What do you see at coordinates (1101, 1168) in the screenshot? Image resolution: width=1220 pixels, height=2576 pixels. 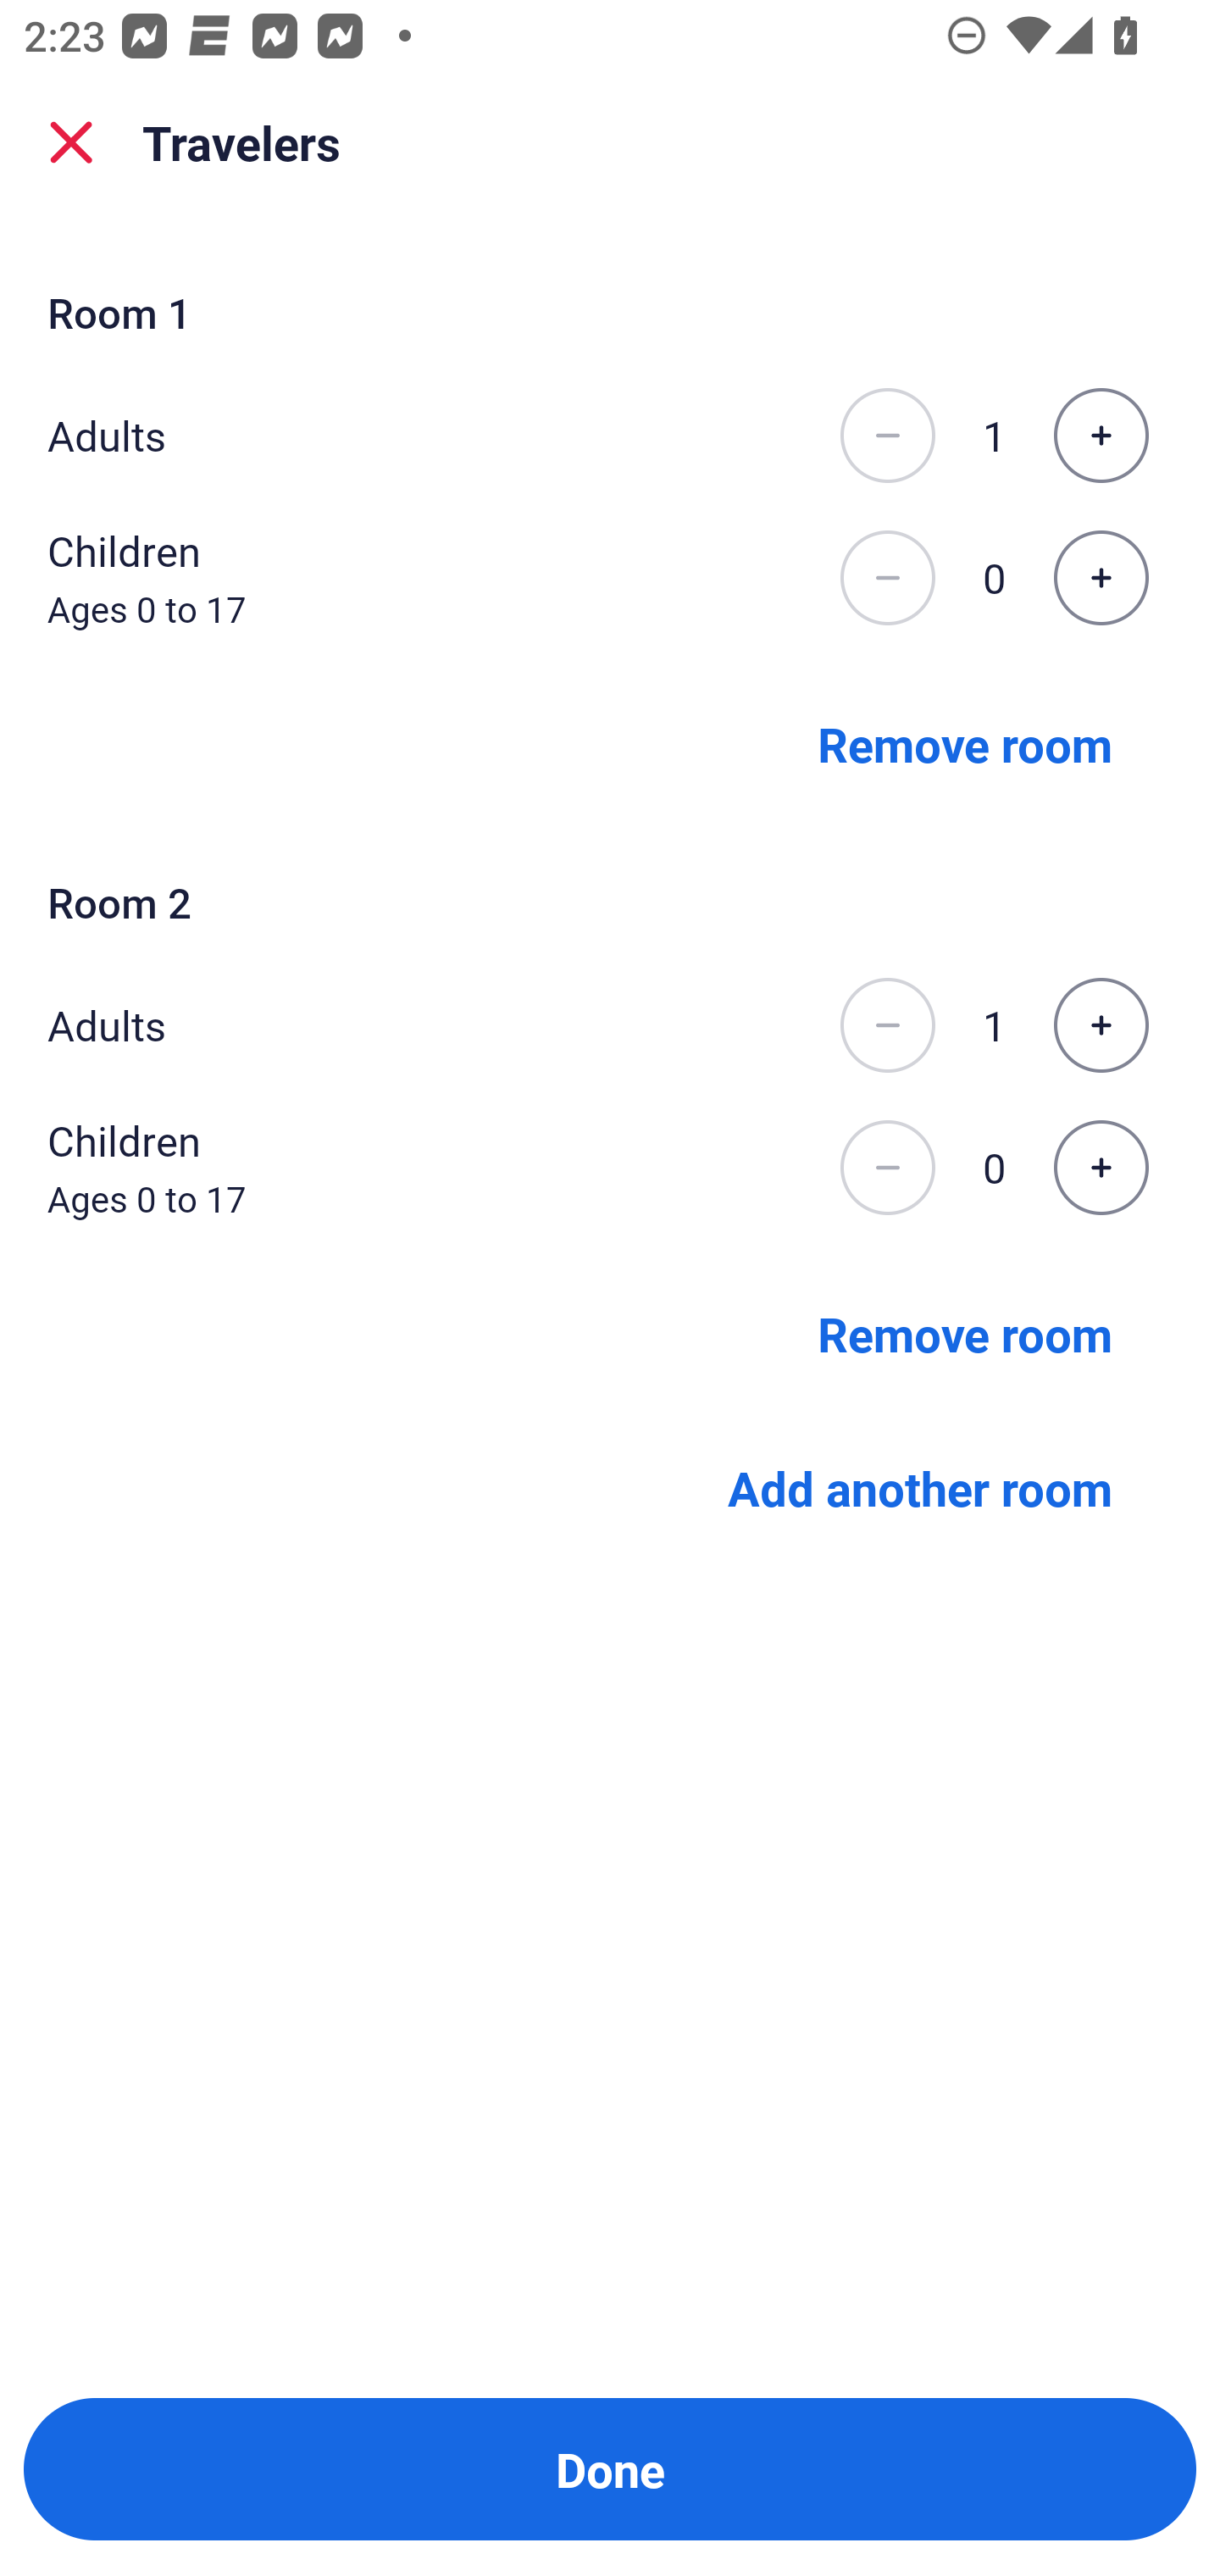 I see `Increase the number of children` at bounding box center [1101, 1168].